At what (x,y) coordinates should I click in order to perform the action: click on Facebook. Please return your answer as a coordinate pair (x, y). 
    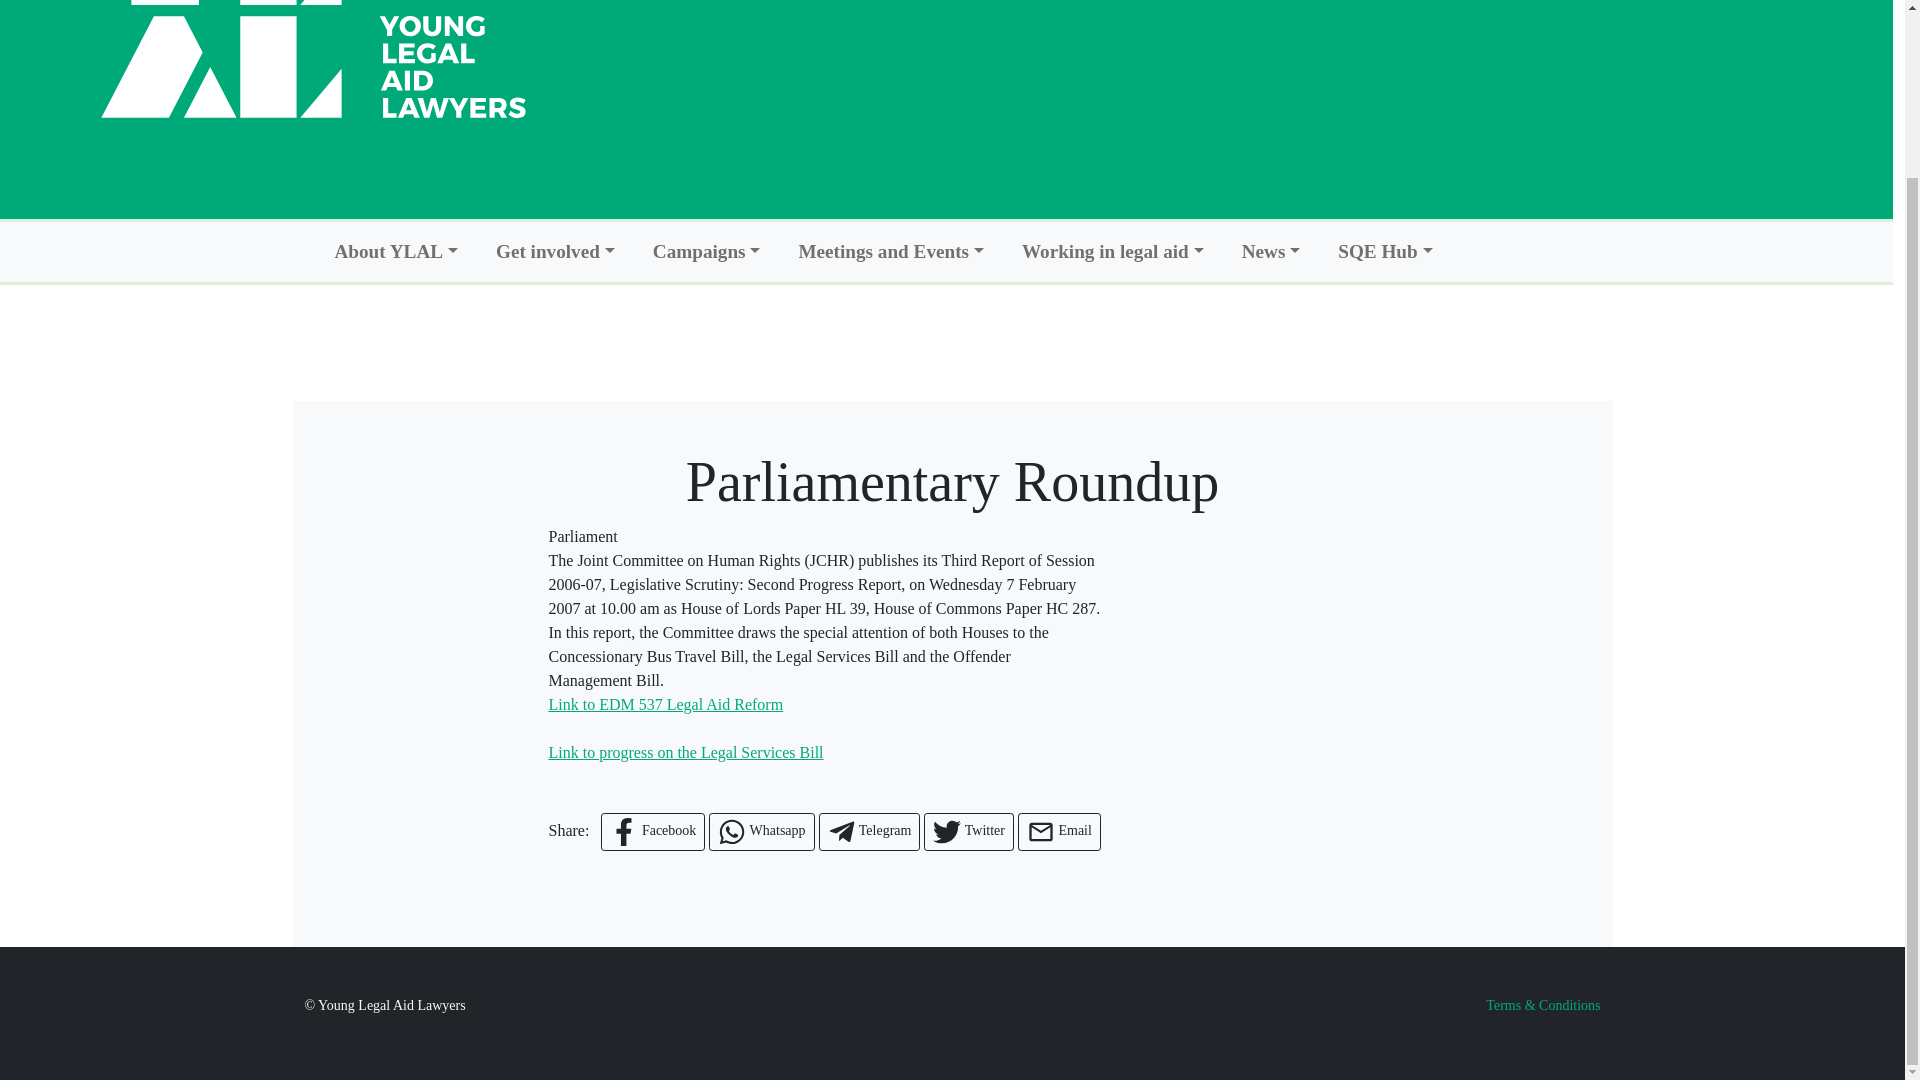
    Looking at the image, I should click on (652, 832).